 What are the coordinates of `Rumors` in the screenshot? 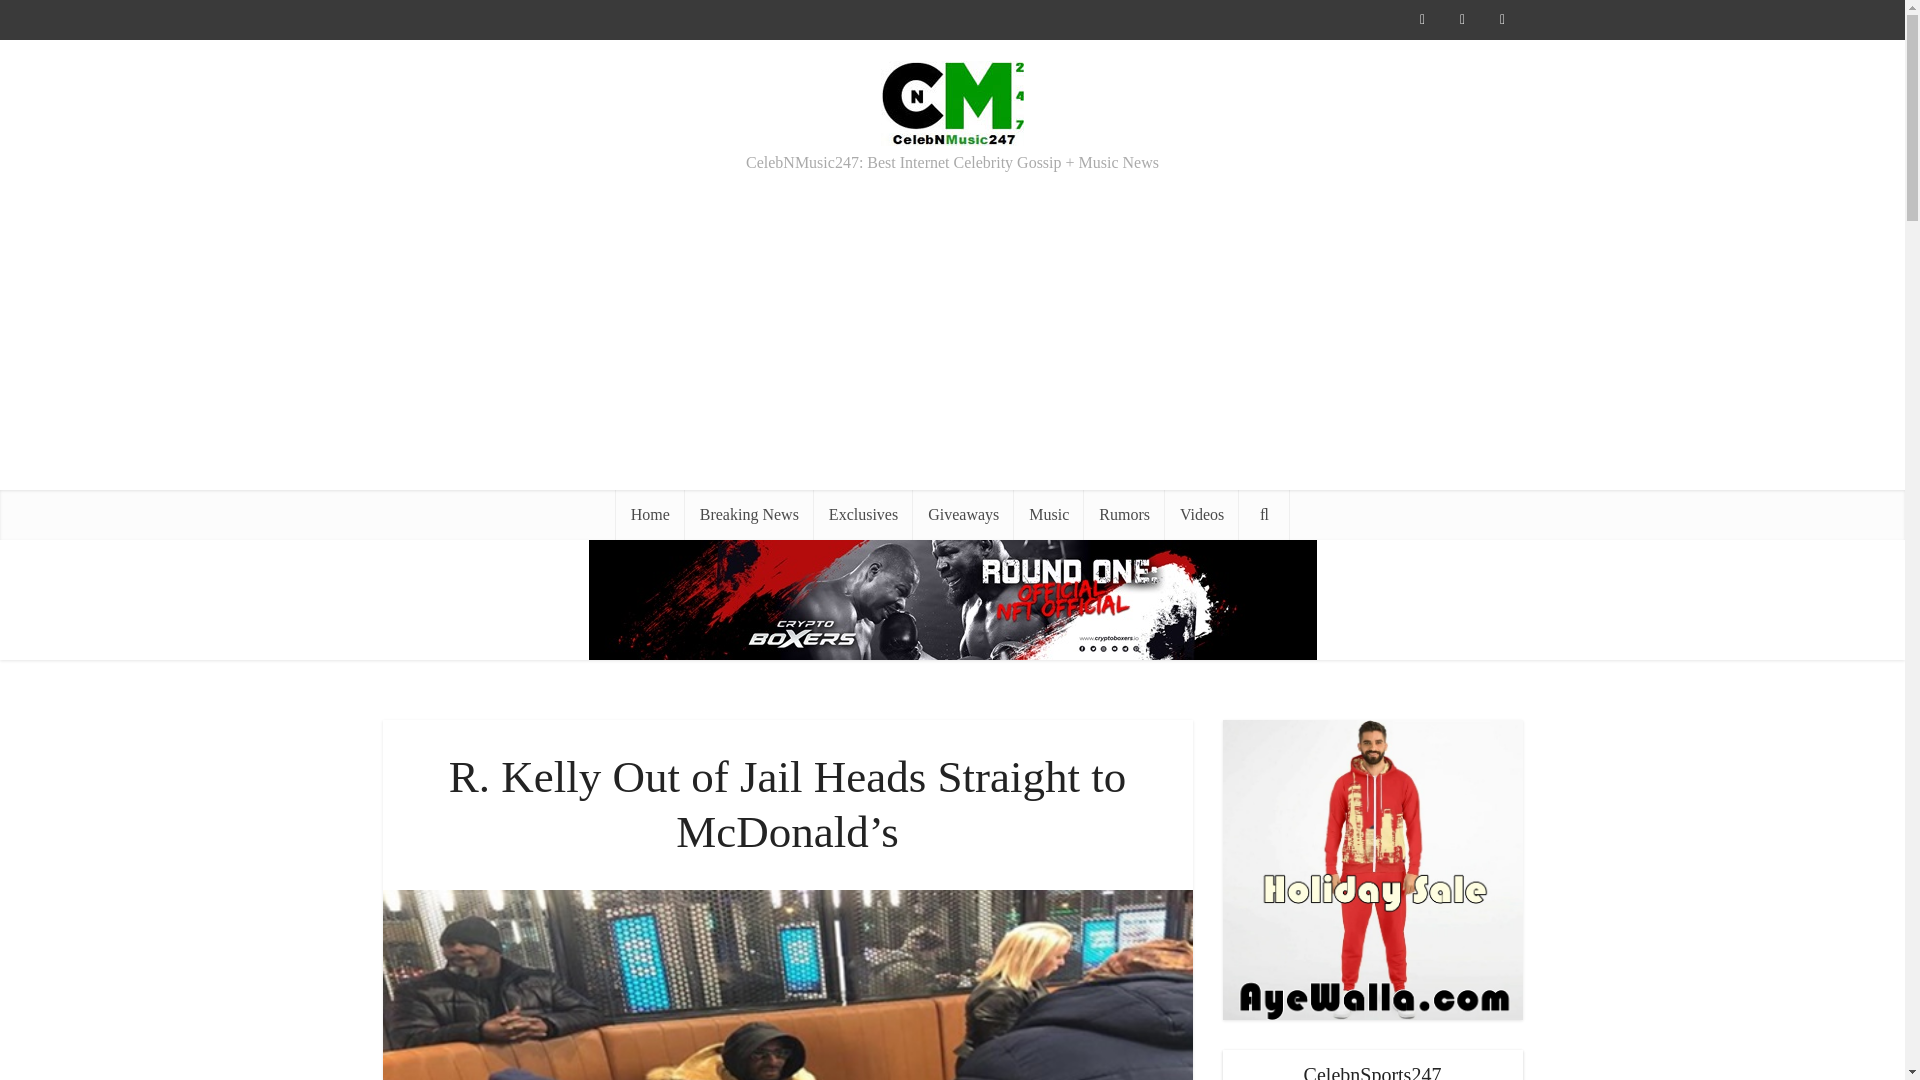 It's located at (1124, 515).